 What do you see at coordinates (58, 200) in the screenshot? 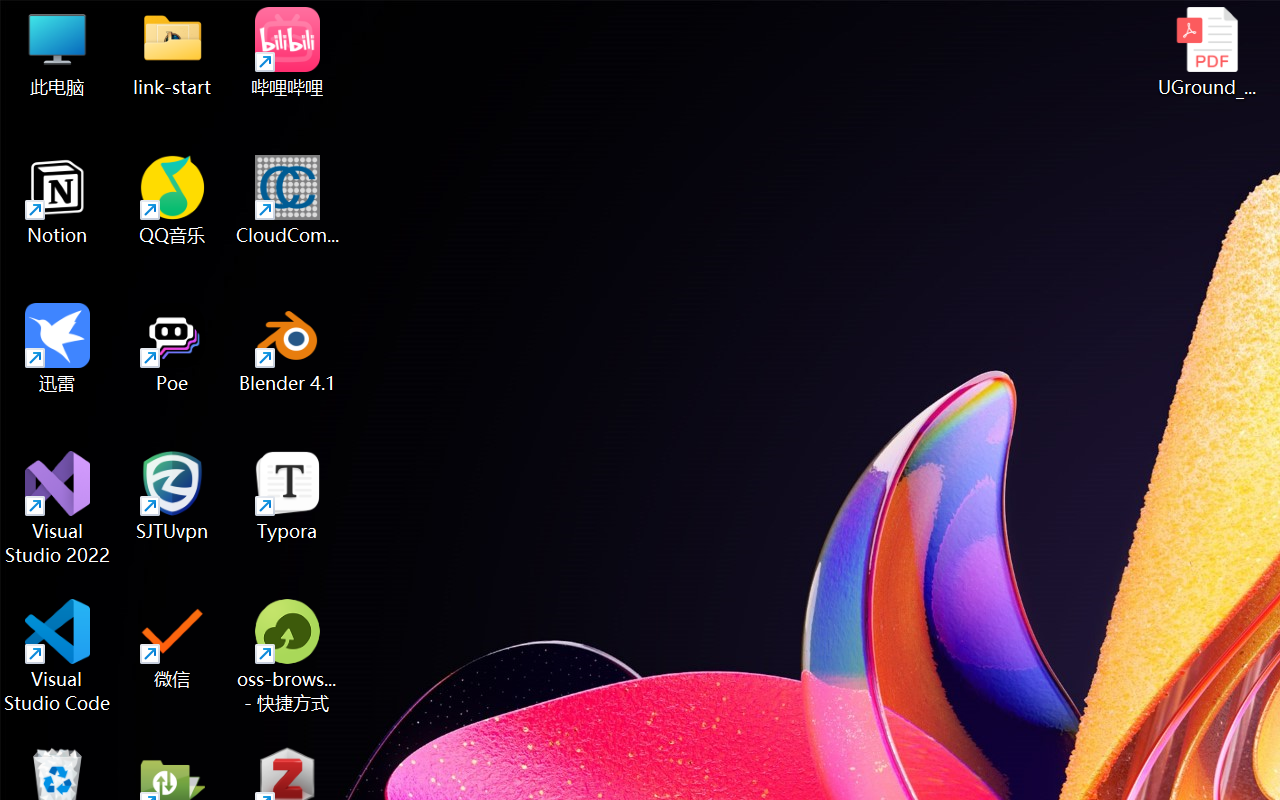
I see `Notion` at bounding box center [58, 200].